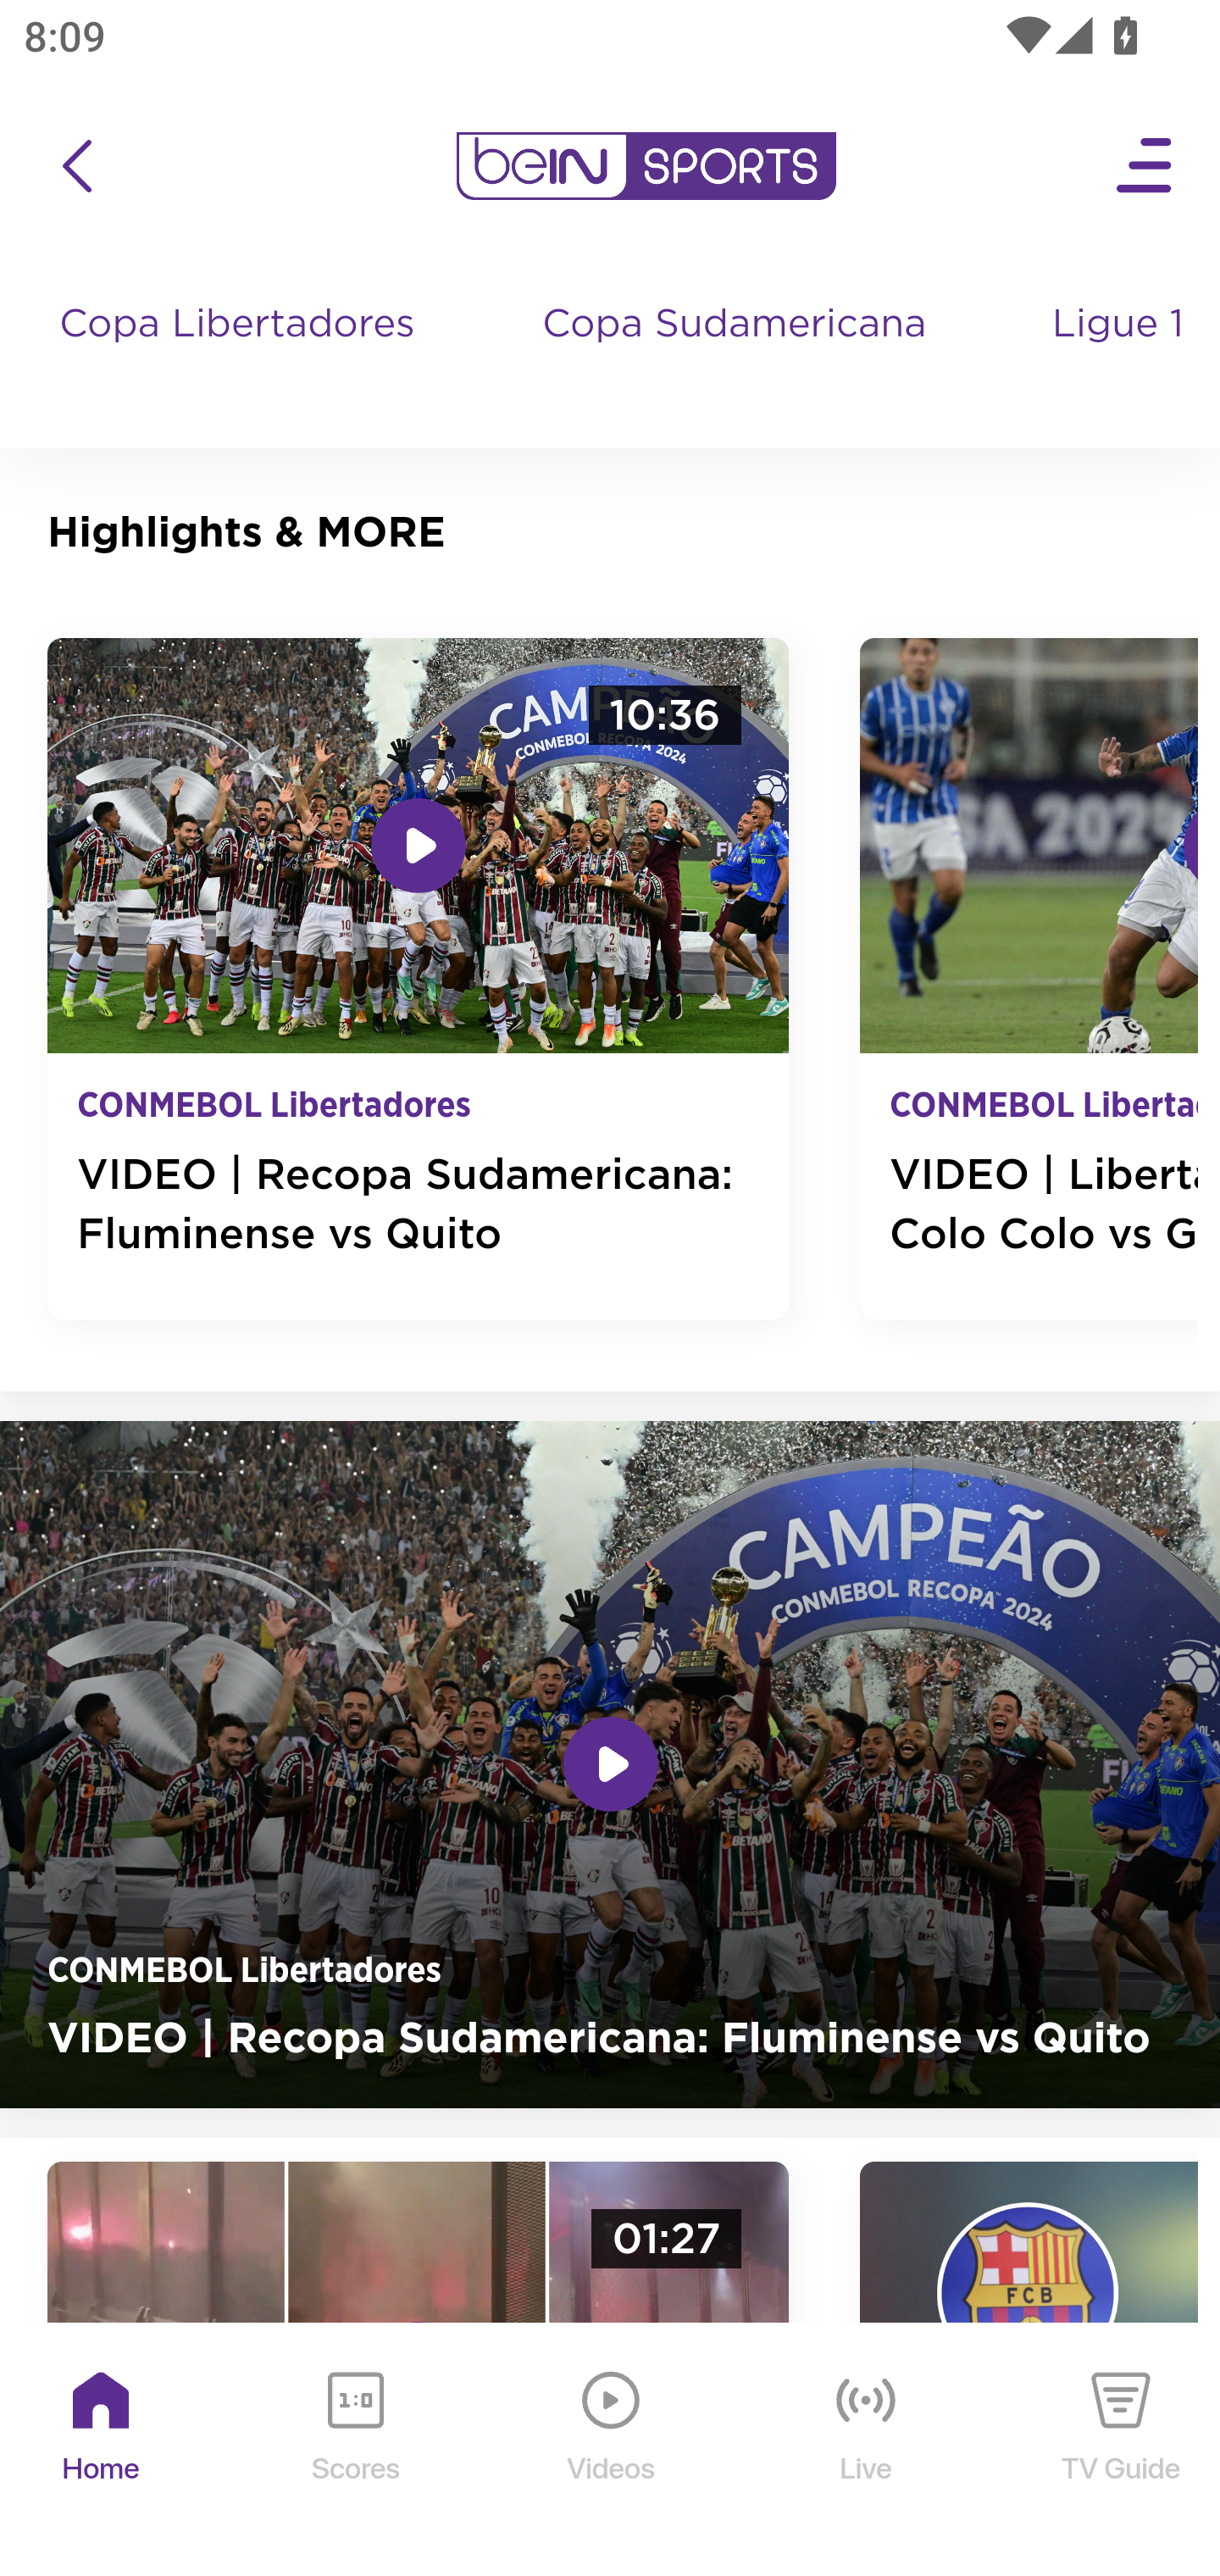  I want to click on en-us?platform=mobile_android bein logo, so click(646, 166).